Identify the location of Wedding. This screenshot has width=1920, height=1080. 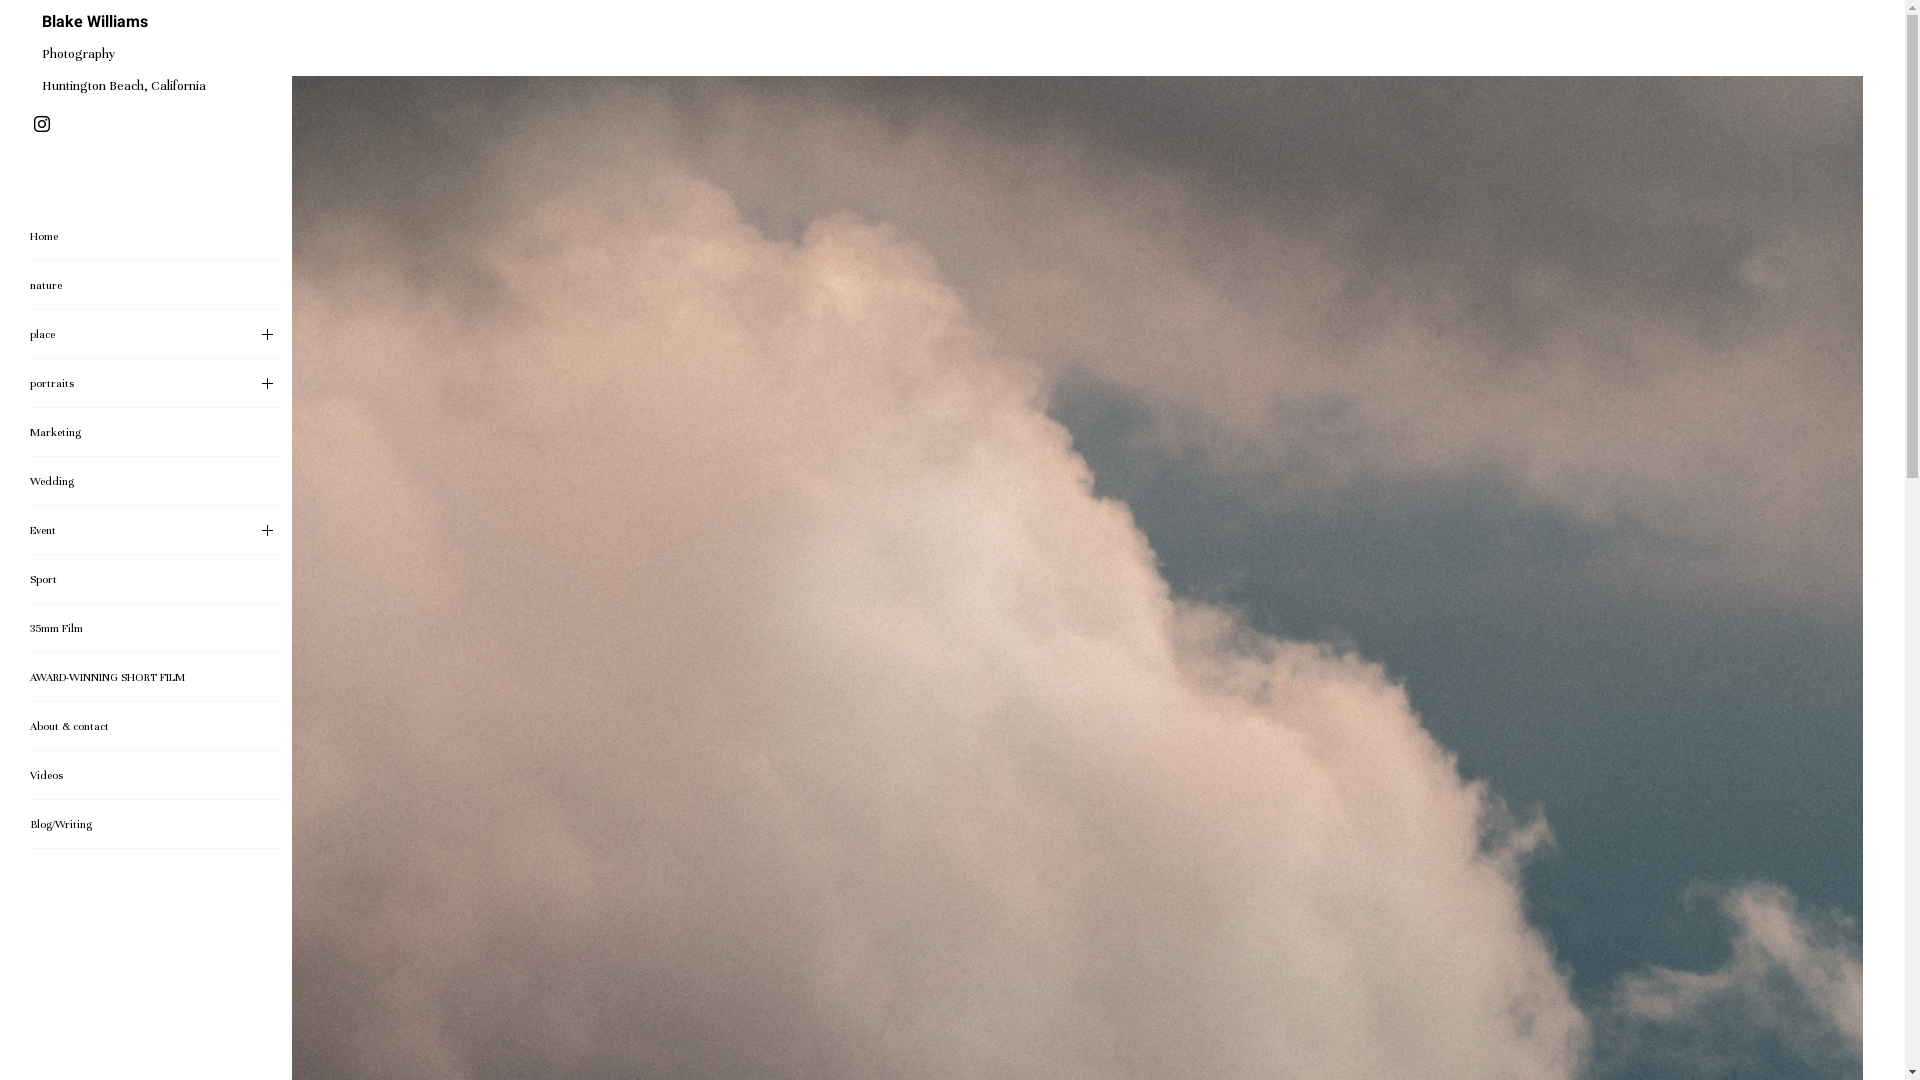
(155, 482).